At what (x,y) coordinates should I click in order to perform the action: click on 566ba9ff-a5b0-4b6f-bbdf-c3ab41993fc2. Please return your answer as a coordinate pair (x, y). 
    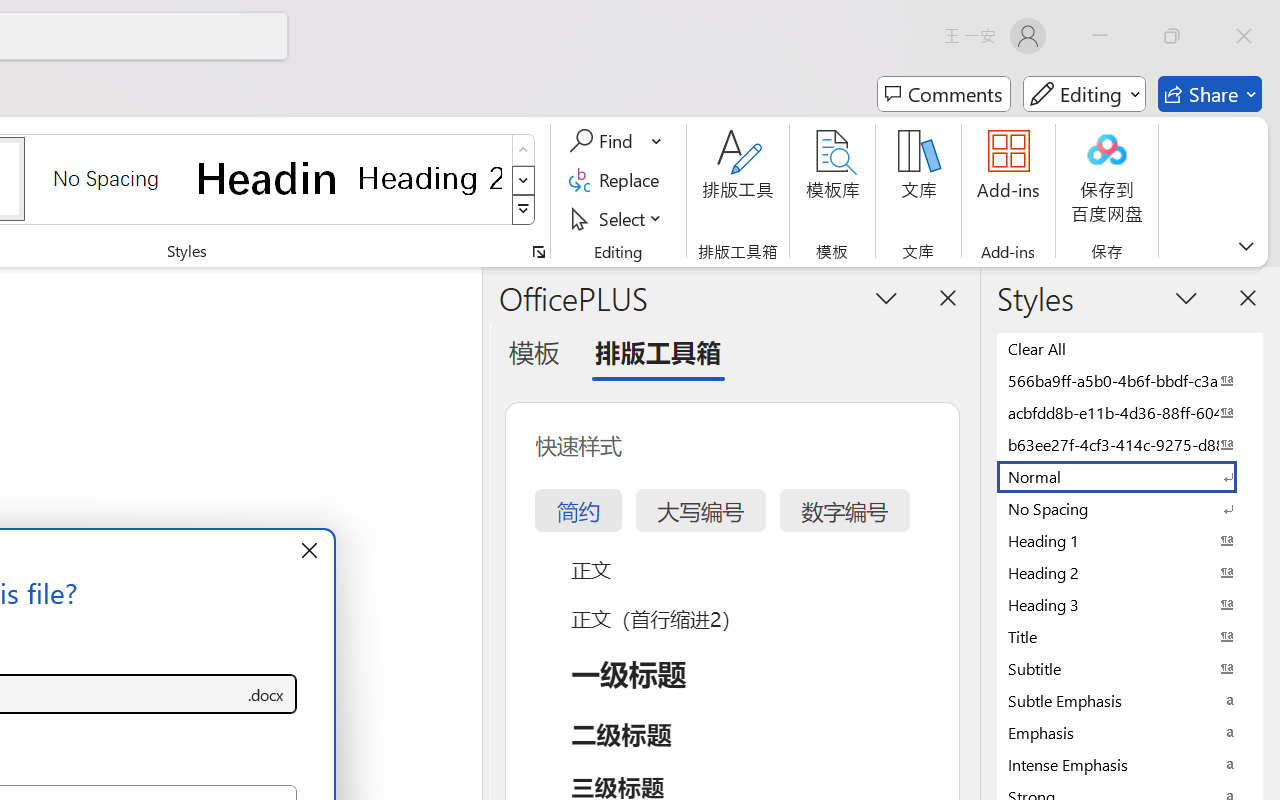
    Looking at the image, I should click on (1130, 380).